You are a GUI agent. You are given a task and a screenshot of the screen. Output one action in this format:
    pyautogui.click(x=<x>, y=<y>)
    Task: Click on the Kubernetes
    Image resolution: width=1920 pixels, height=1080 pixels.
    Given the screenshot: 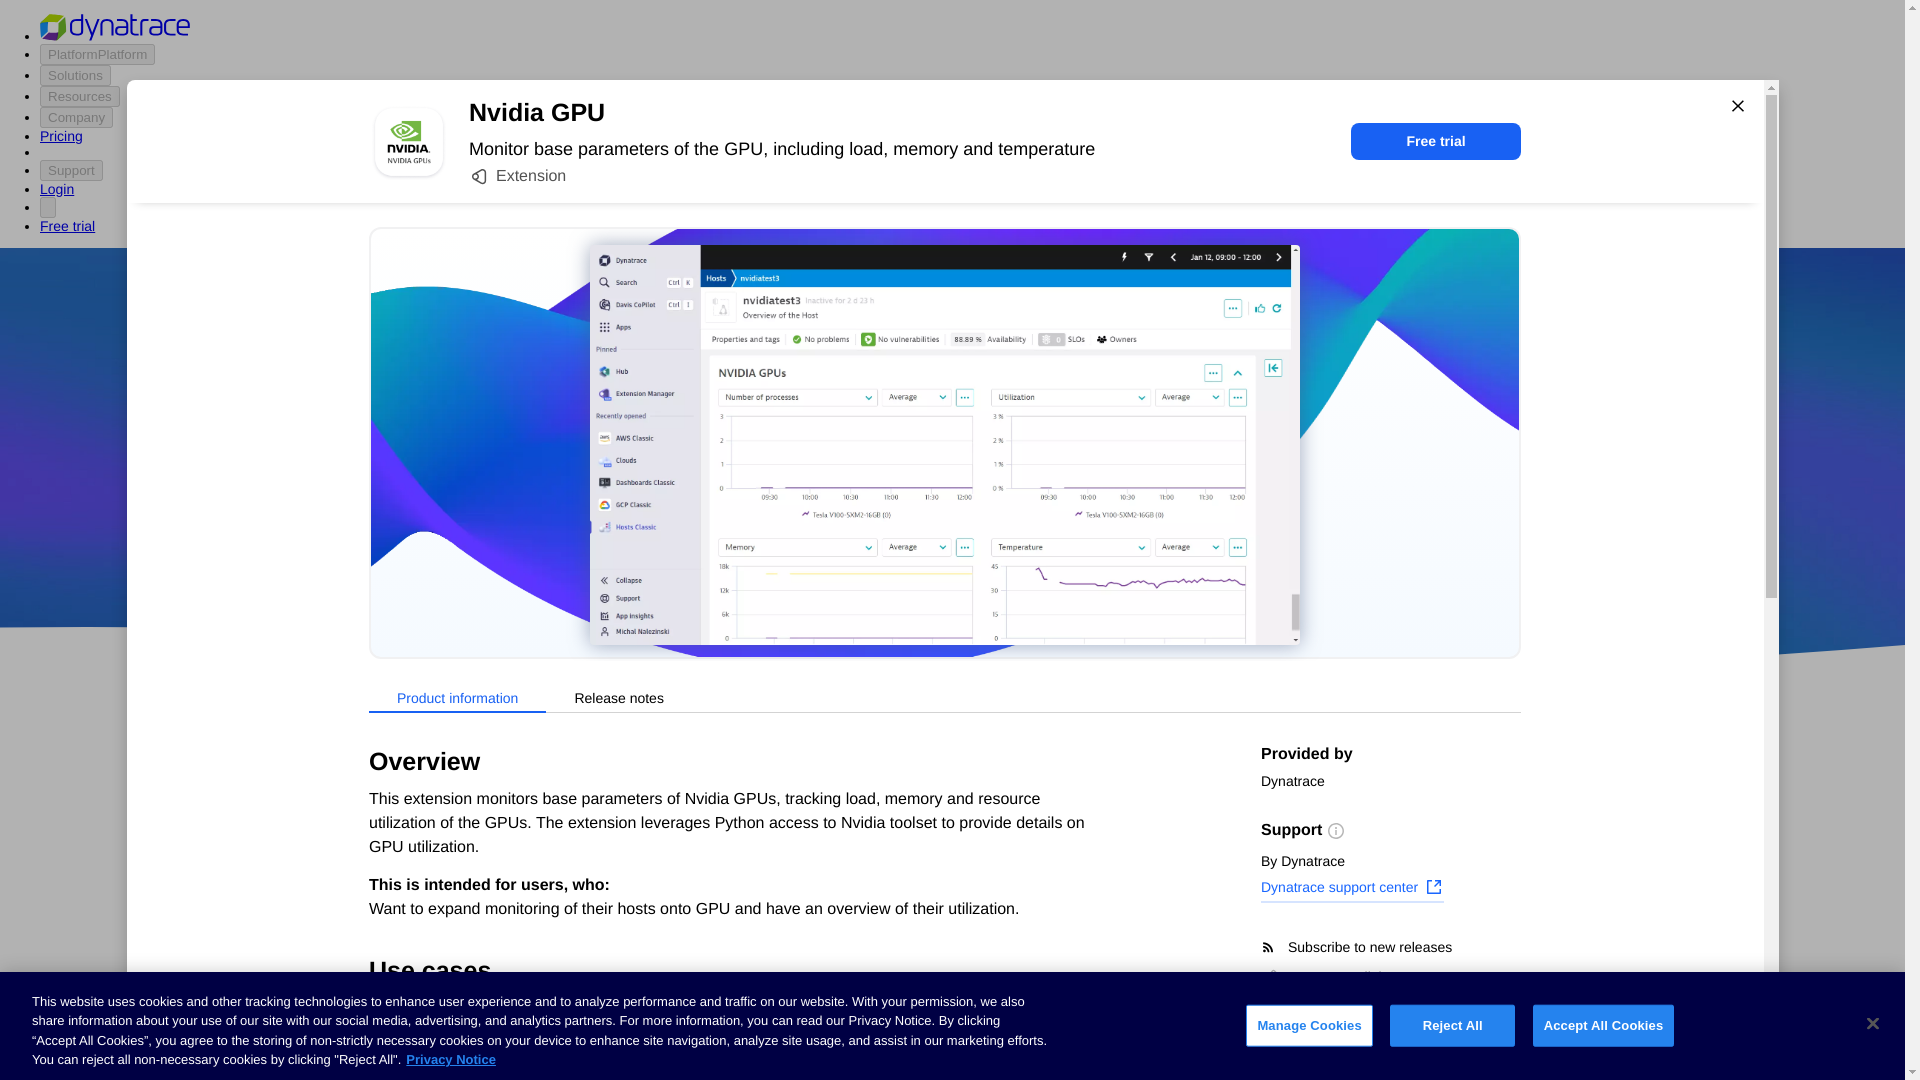 What is the action you would take?
    pyautogui.click(x=389, y=996)
    